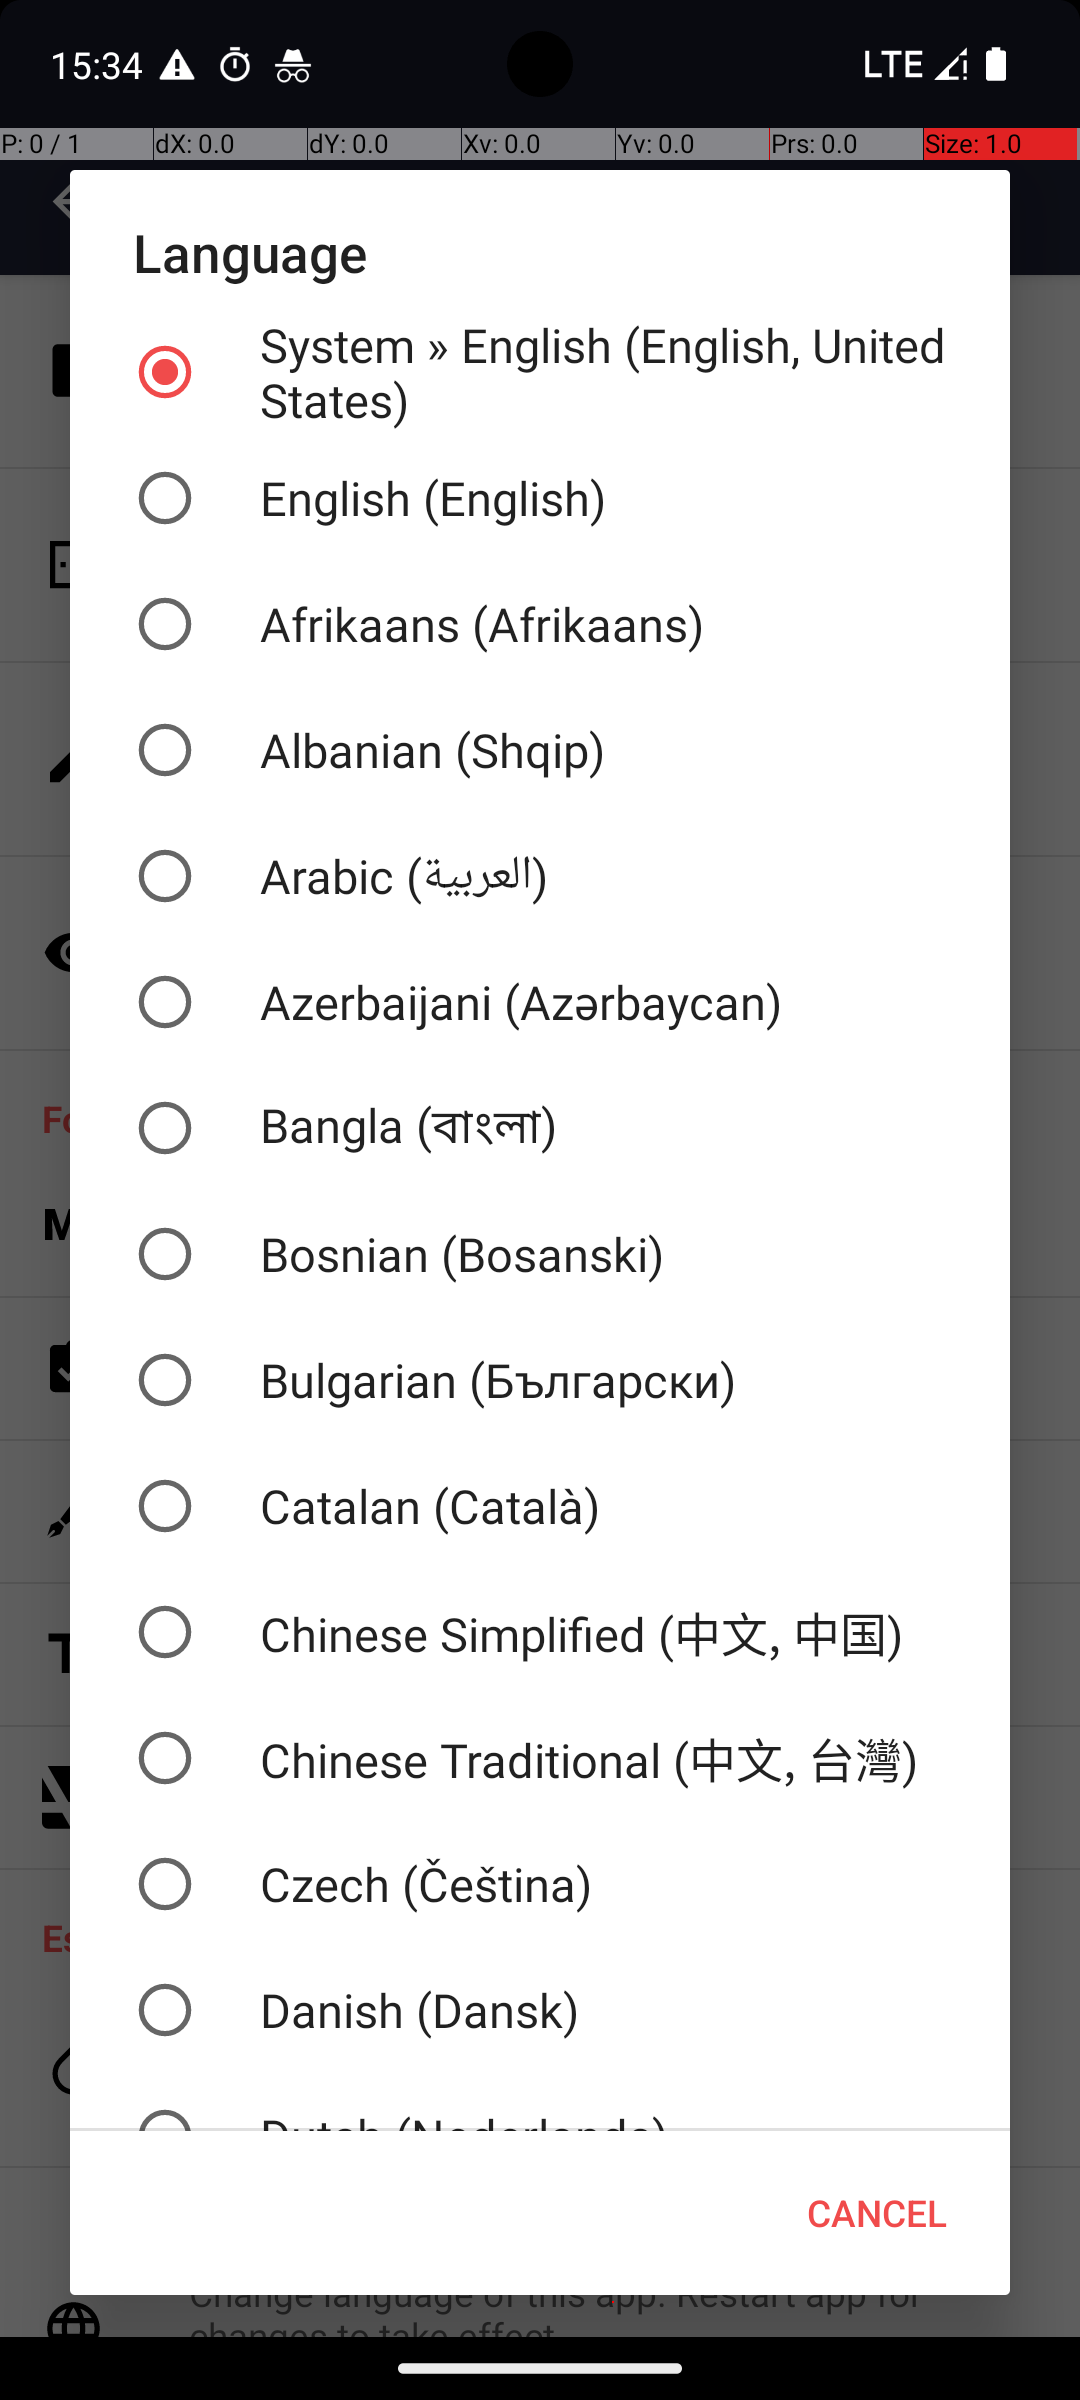 This screenshot has width=1080, height=2400. Describe the element at coordinates (540, 1254) in the screenshot. I see `Bosnian (Bosanski)` at that location.